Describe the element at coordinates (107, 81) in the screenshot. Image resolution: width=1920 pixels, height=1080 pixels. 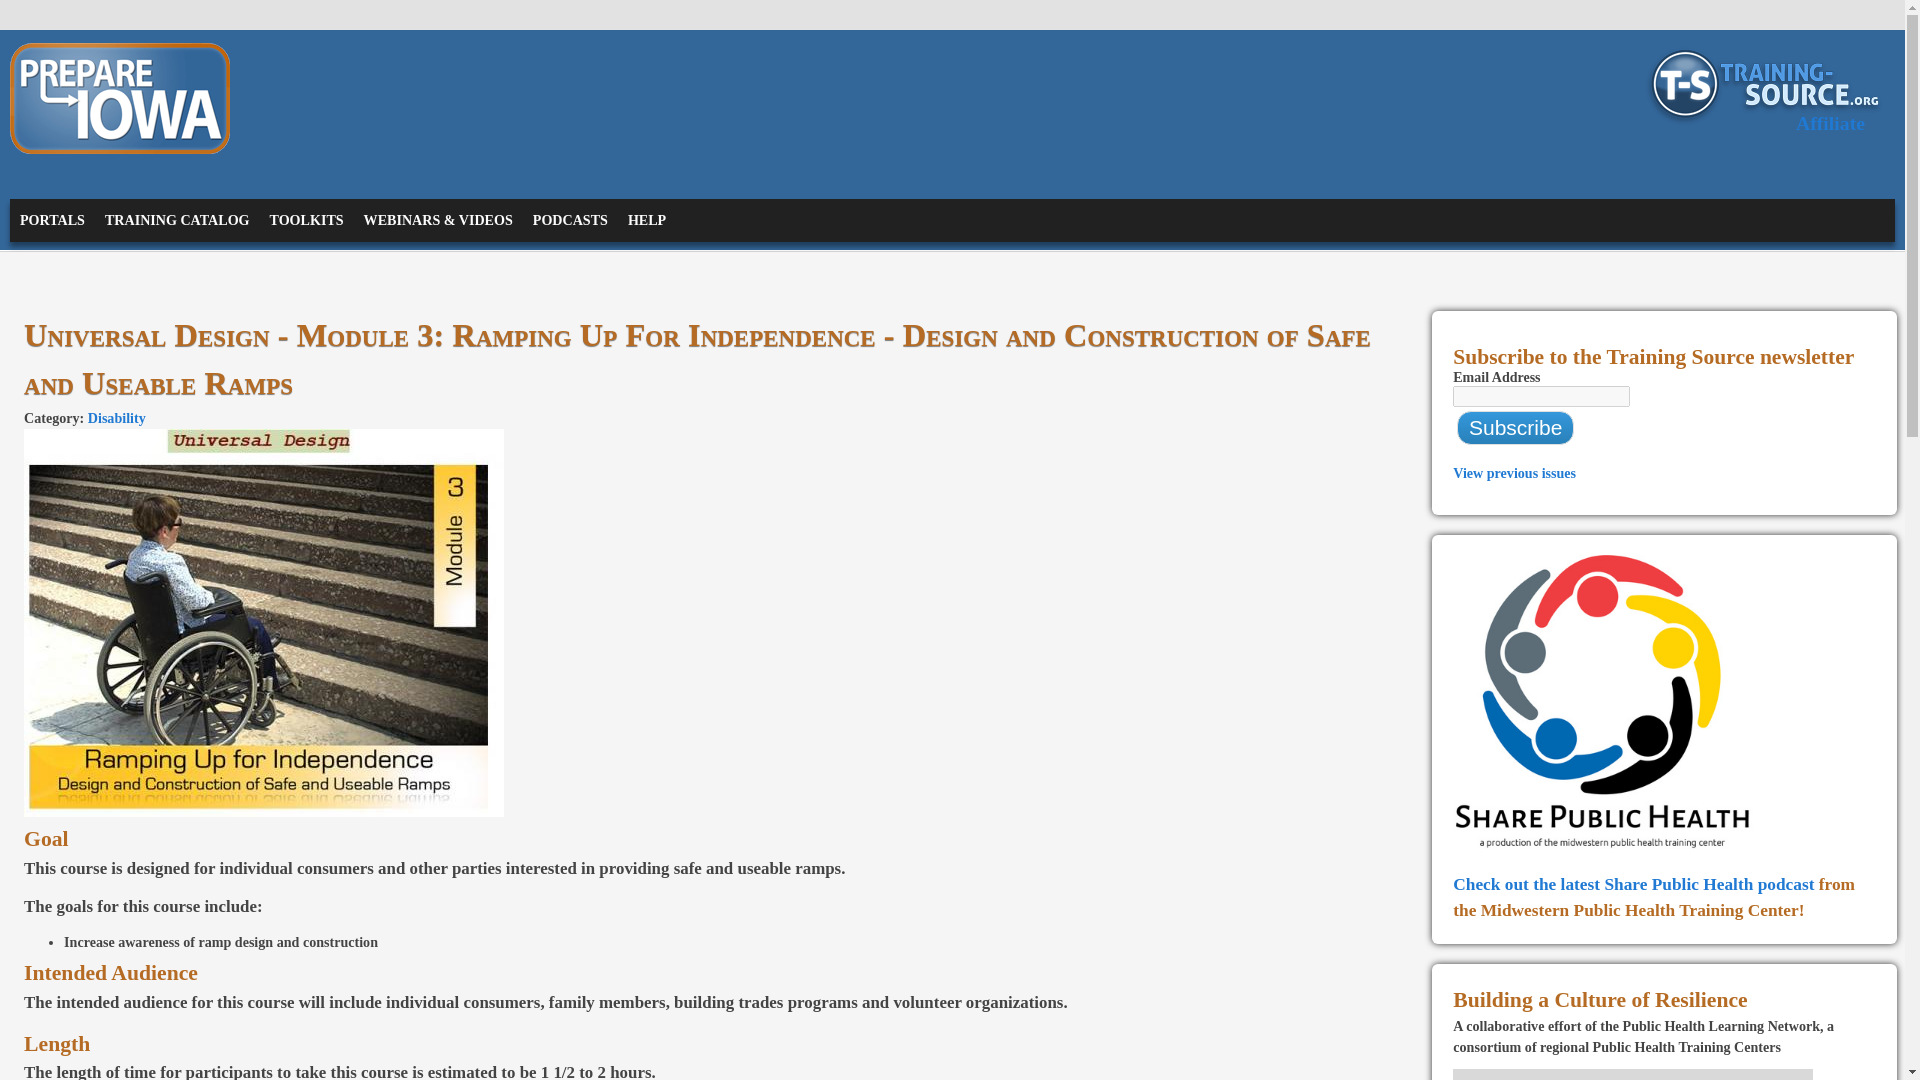
I see `Home page` at that location.